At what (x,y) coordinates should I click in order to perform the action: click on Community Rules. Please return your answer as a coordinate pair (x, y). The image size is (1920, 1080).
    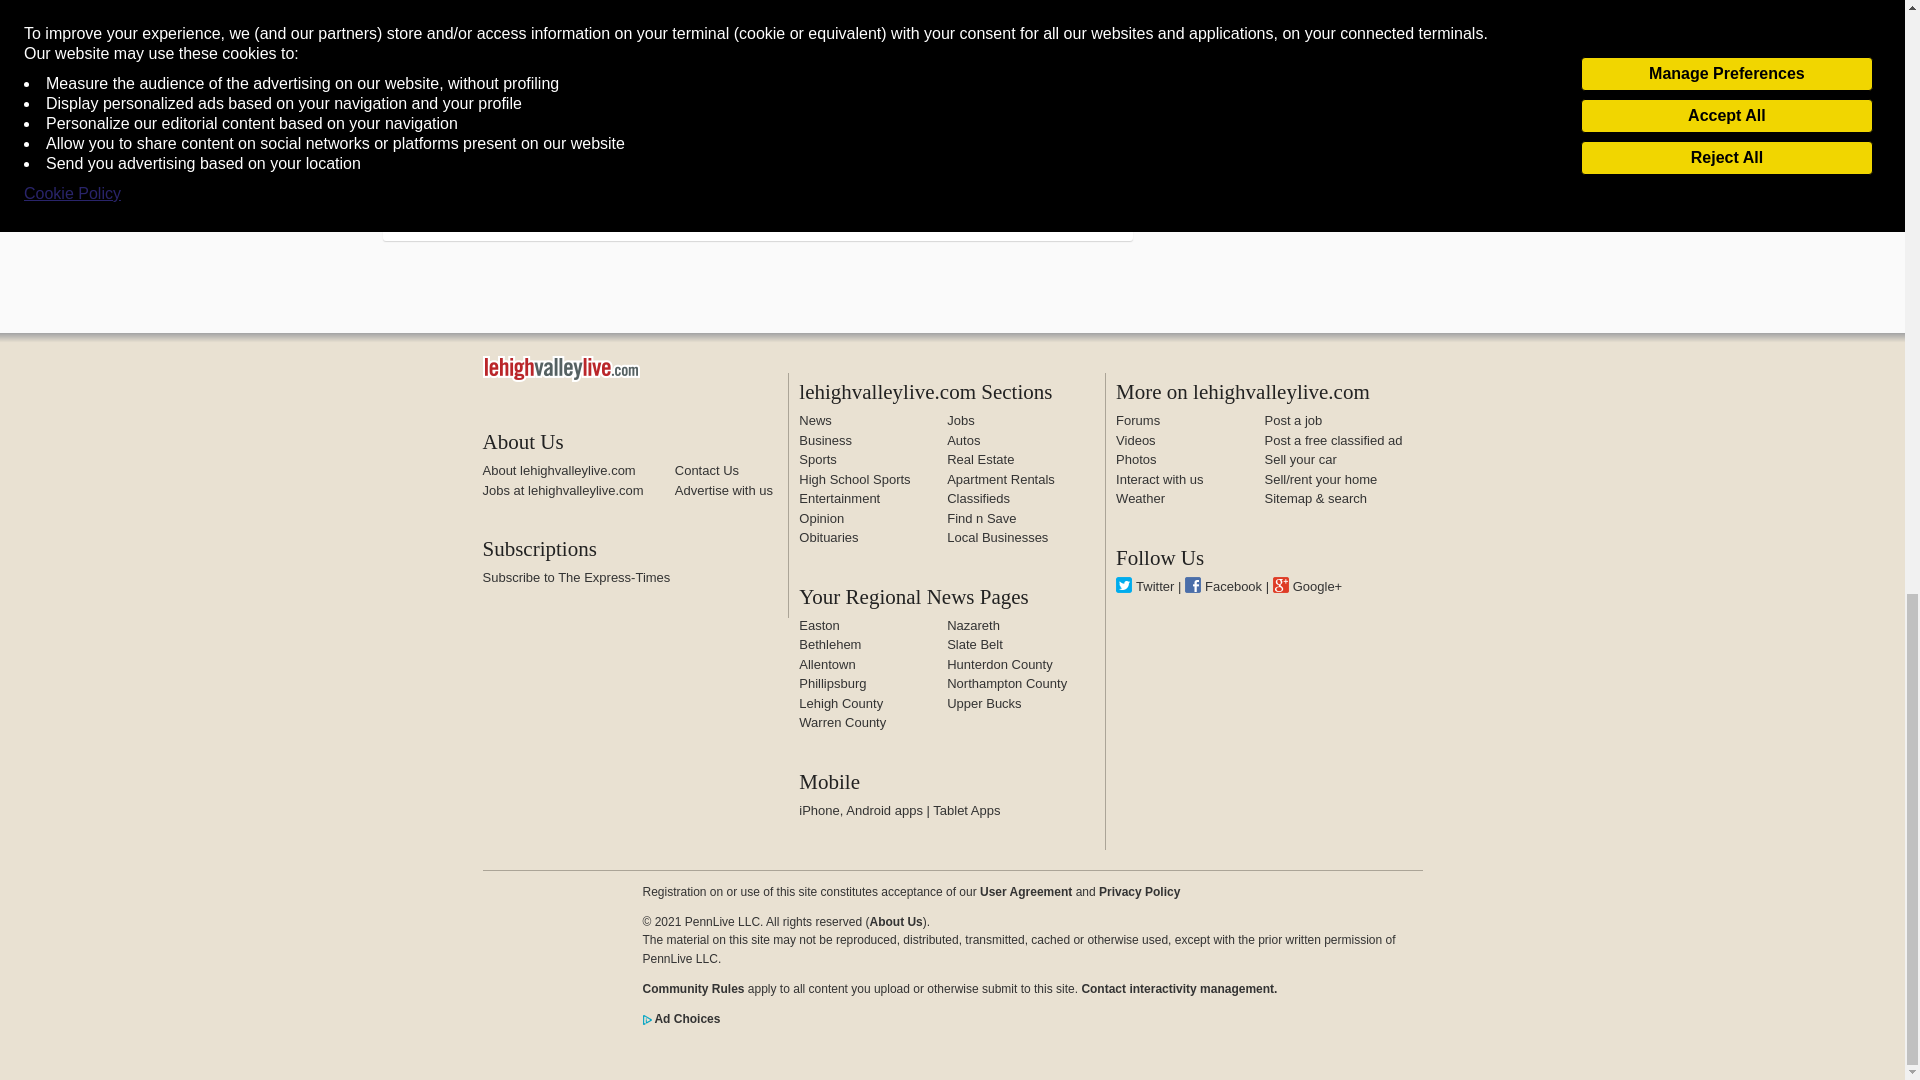
    Looking at the image, I should click on (692, 988).